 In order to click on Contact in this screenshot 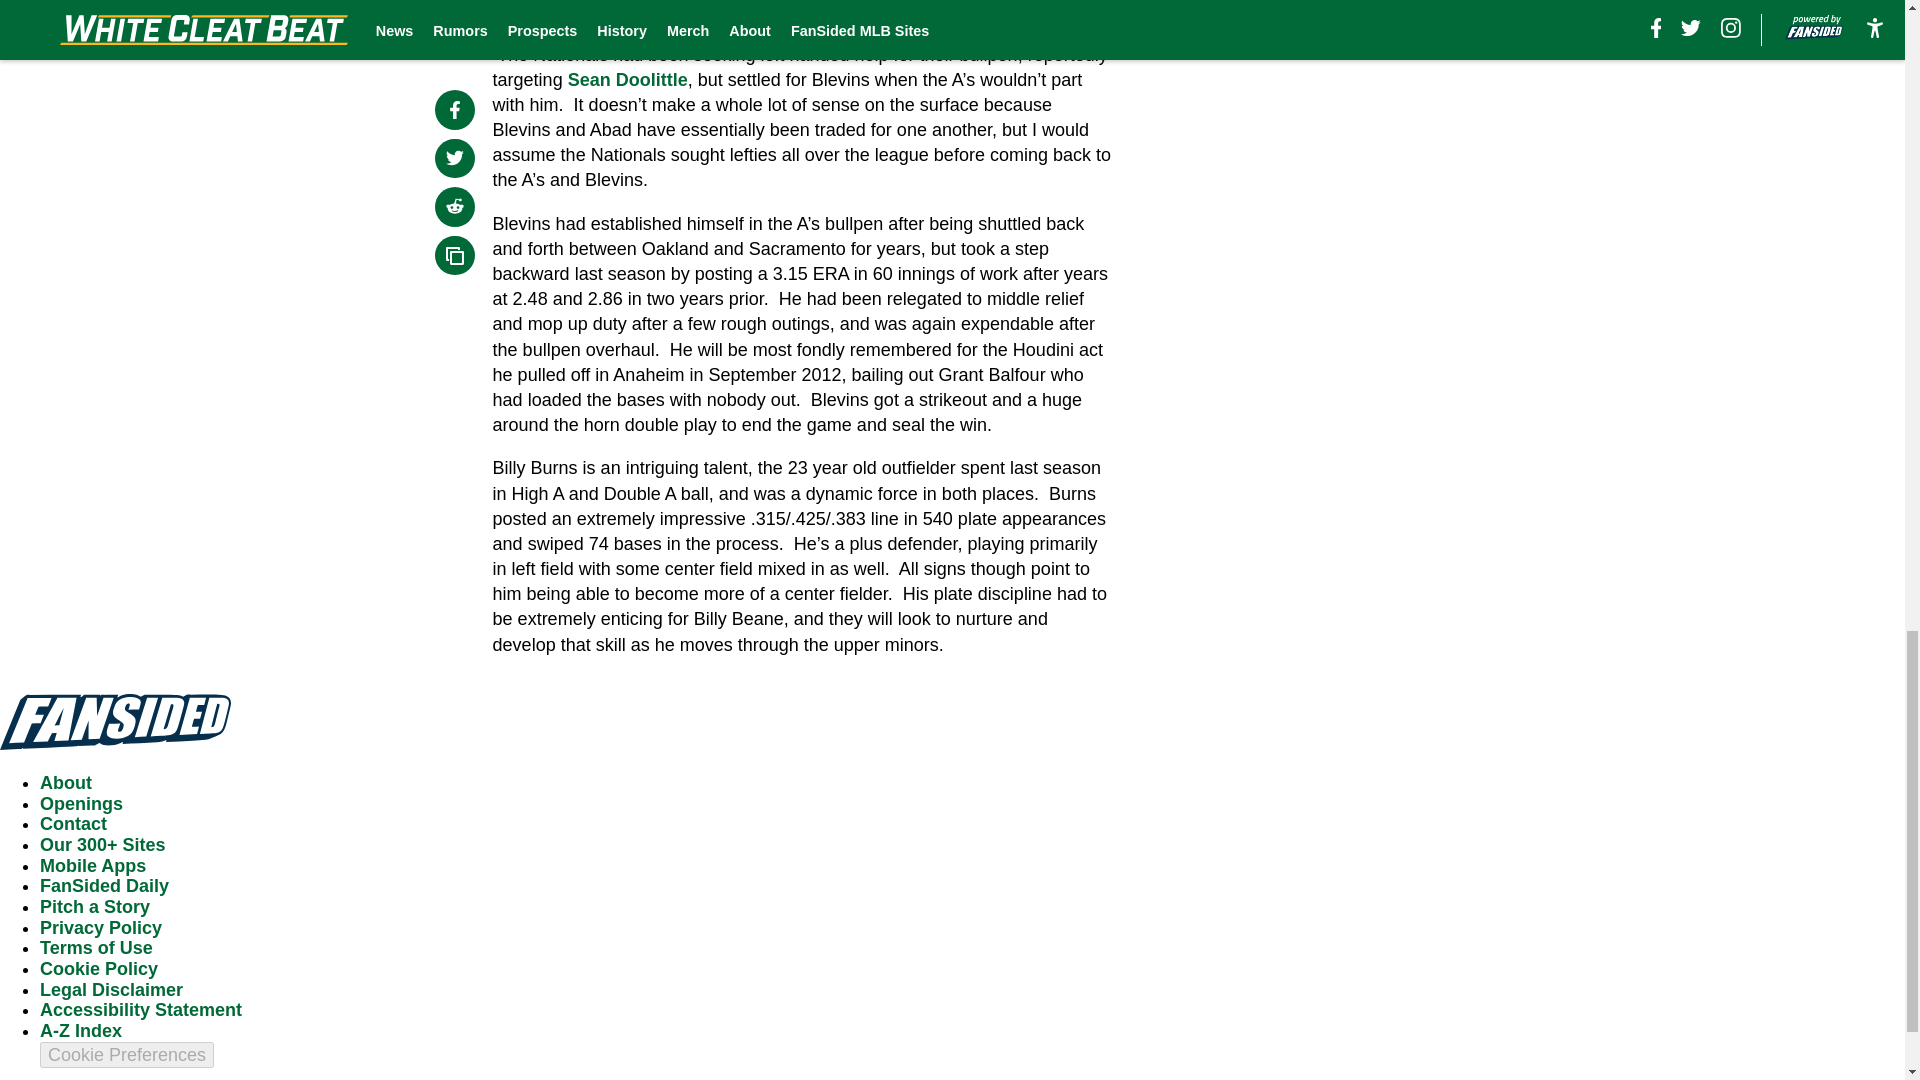, I will do `click(74, 824)`.